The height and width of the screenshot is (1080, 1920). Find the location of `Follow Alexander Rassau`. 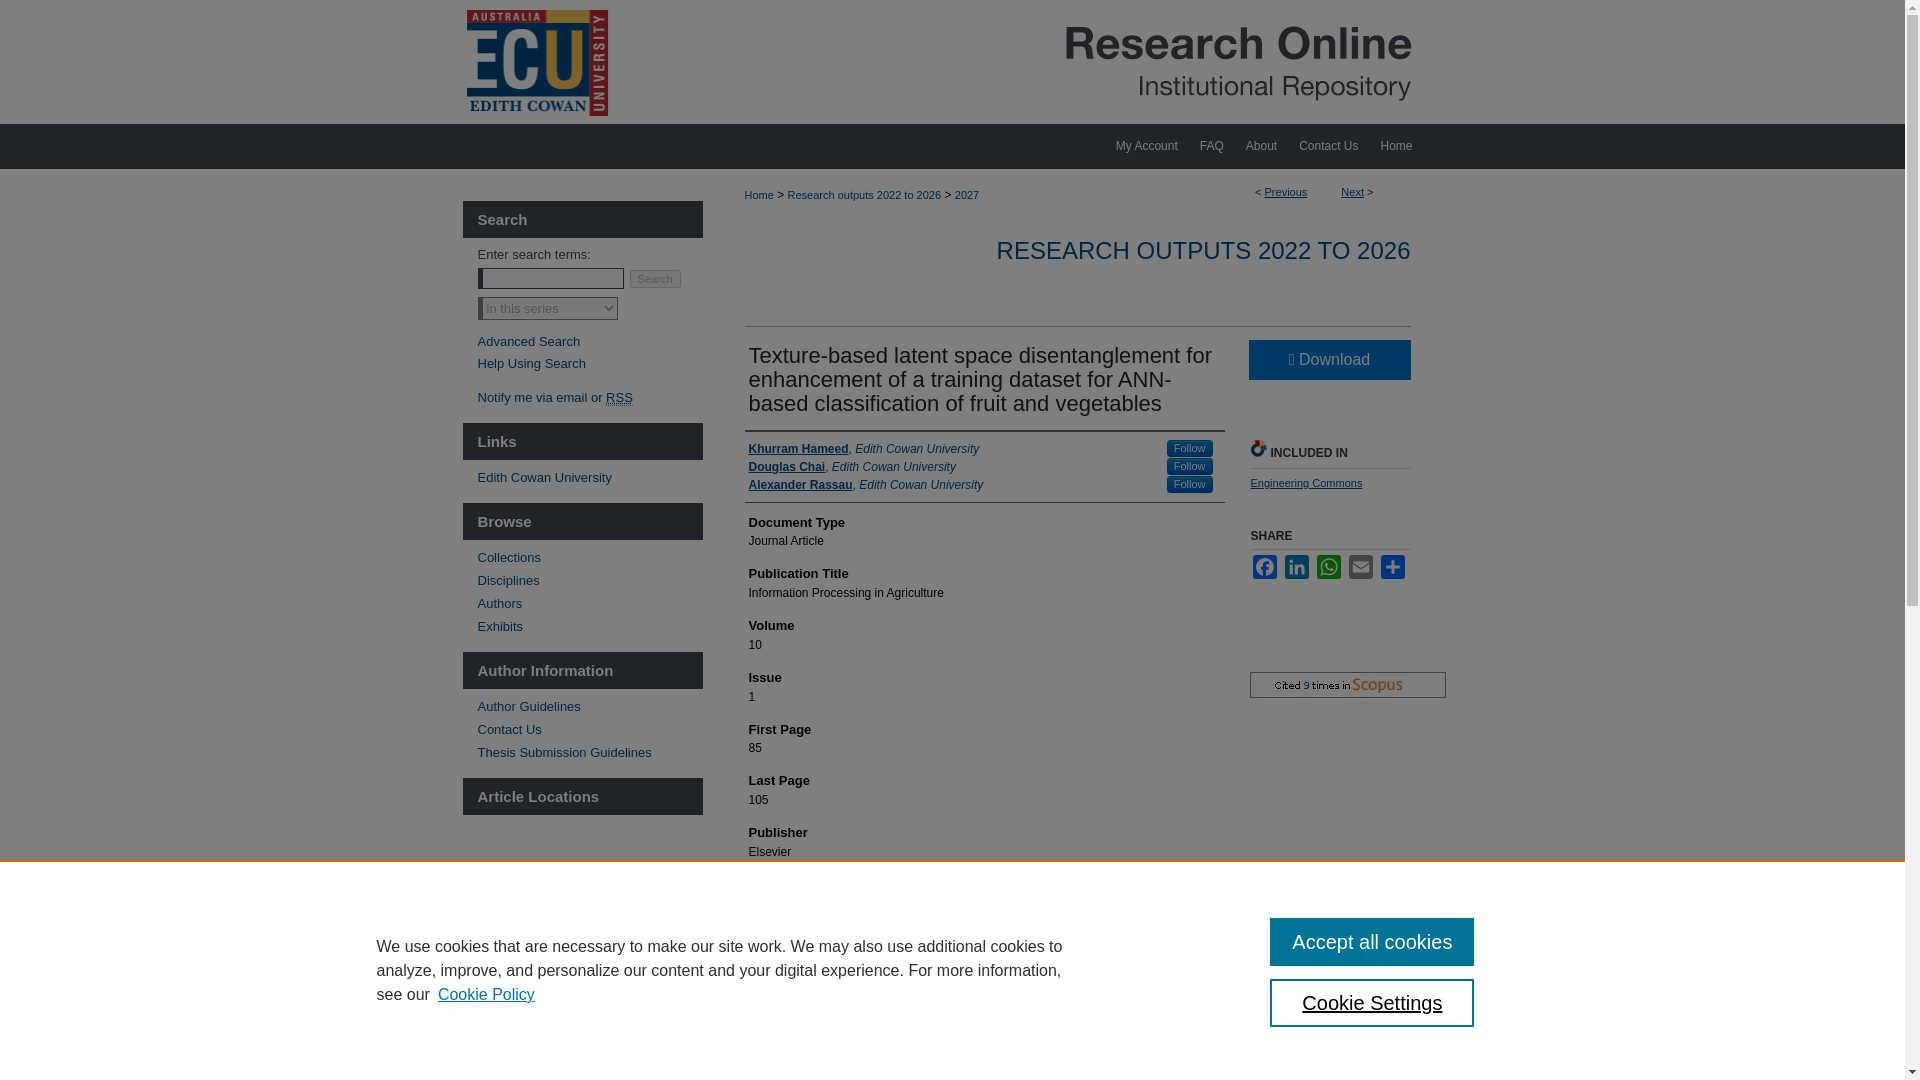

Follow Alexander Rassau is located at coordinates (1190, 484).